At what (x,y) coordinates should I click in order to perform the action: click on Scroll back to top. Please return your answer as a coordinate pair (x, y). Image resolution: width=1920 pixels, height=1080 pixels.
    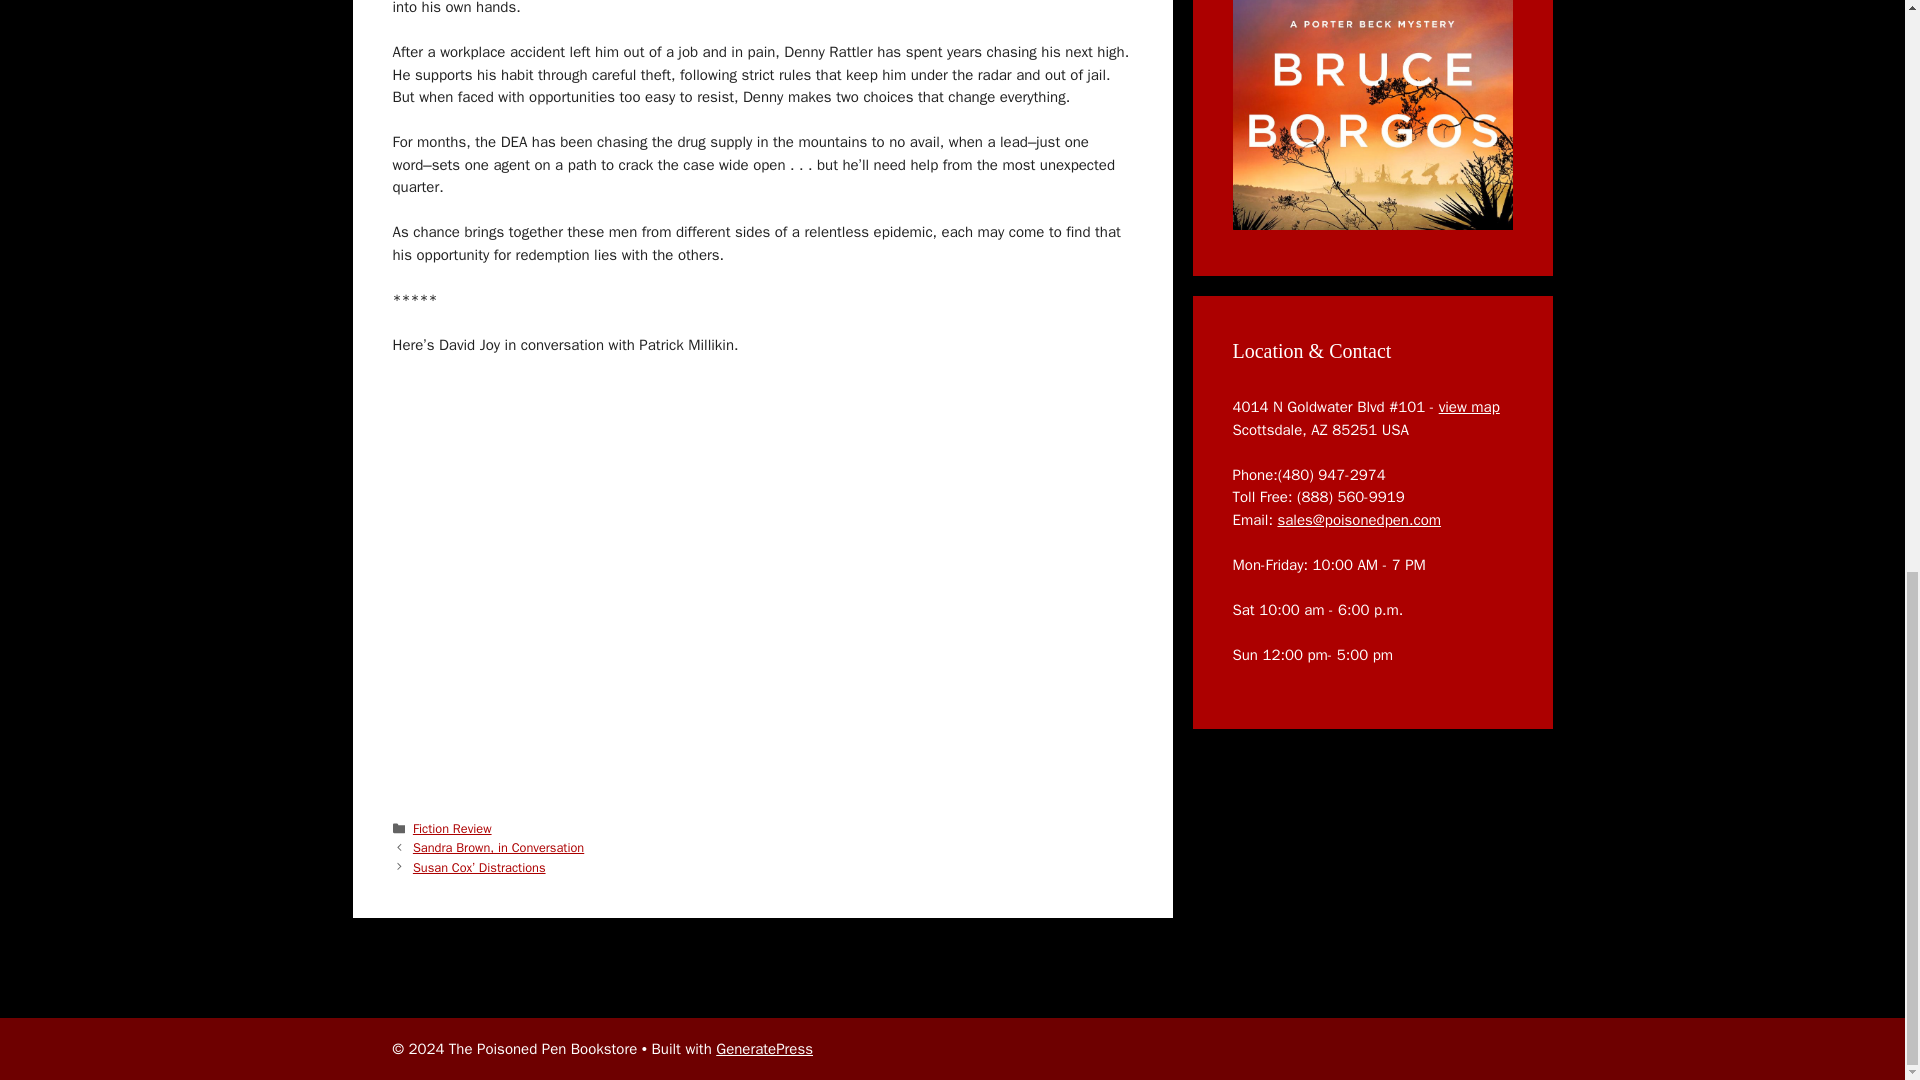
    Looking at the image, I should click on (1855, 808).